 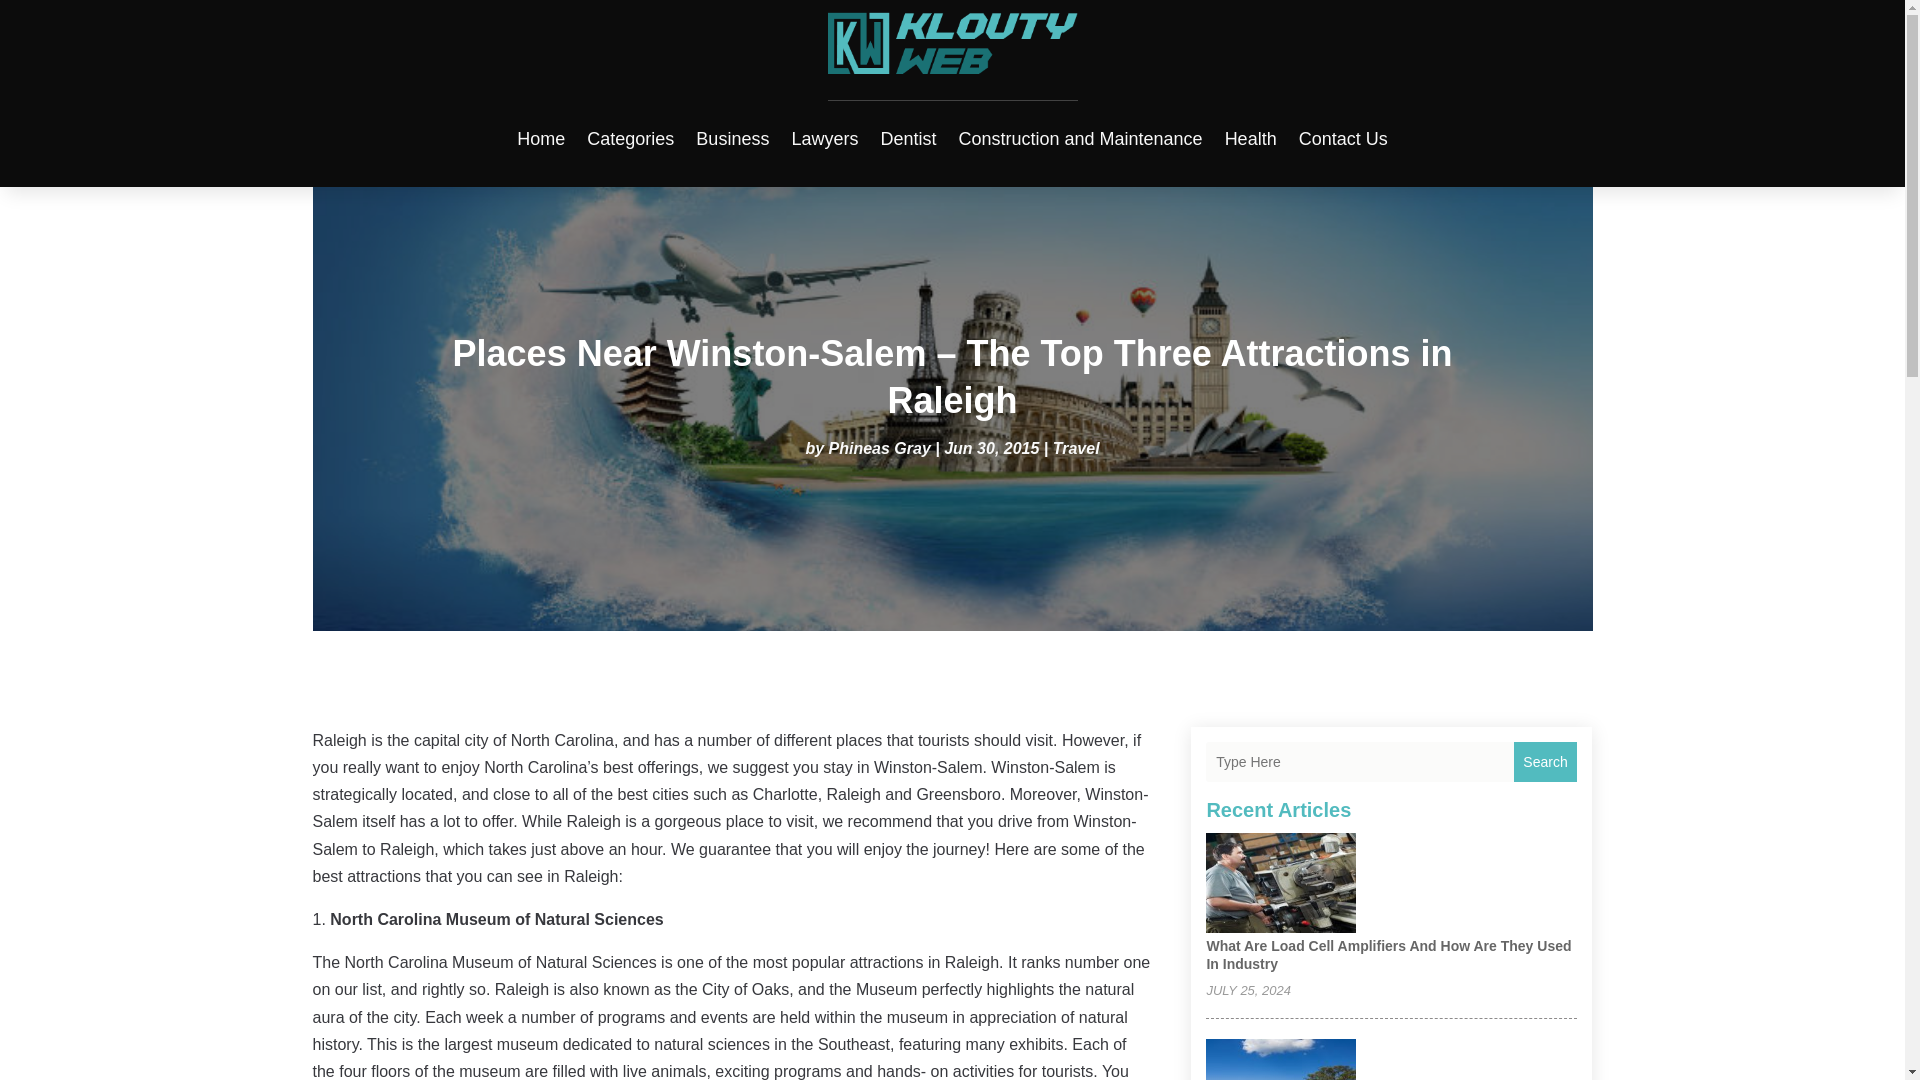 I want to click on Categories, so click(x=630, y=139).